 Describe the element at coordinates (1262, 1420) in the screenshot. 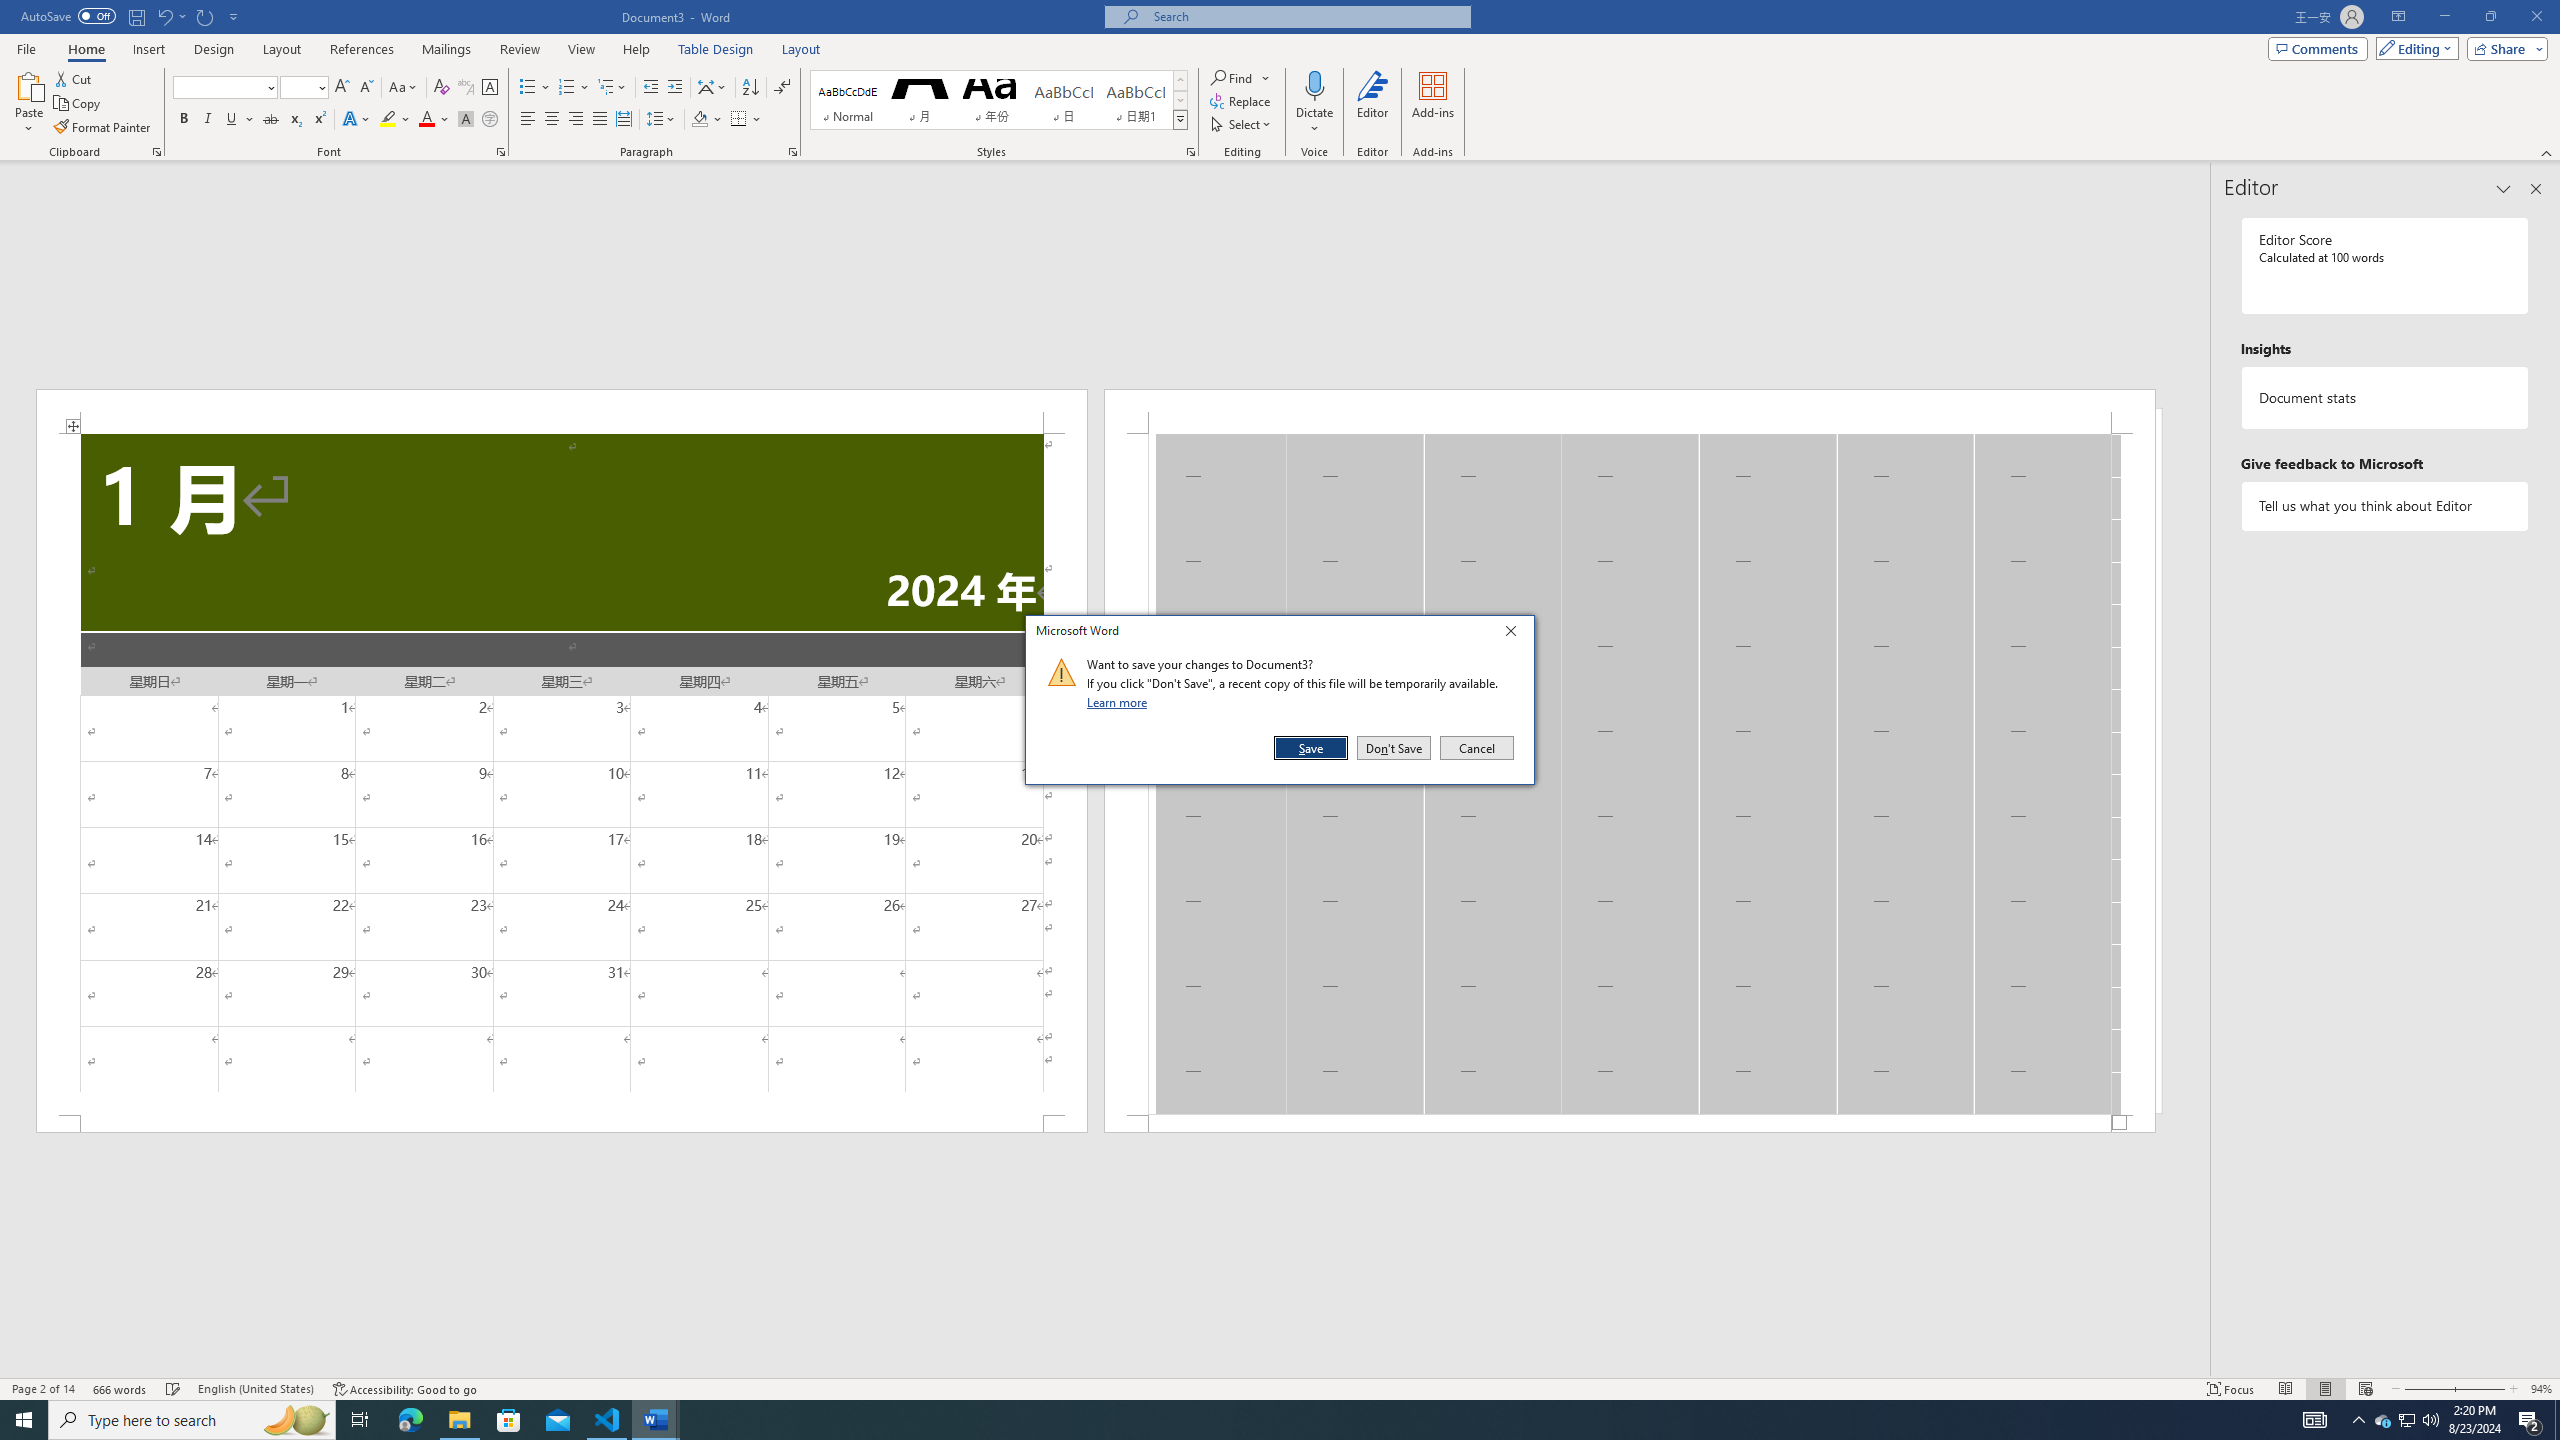

I see `Running applications` at that location.